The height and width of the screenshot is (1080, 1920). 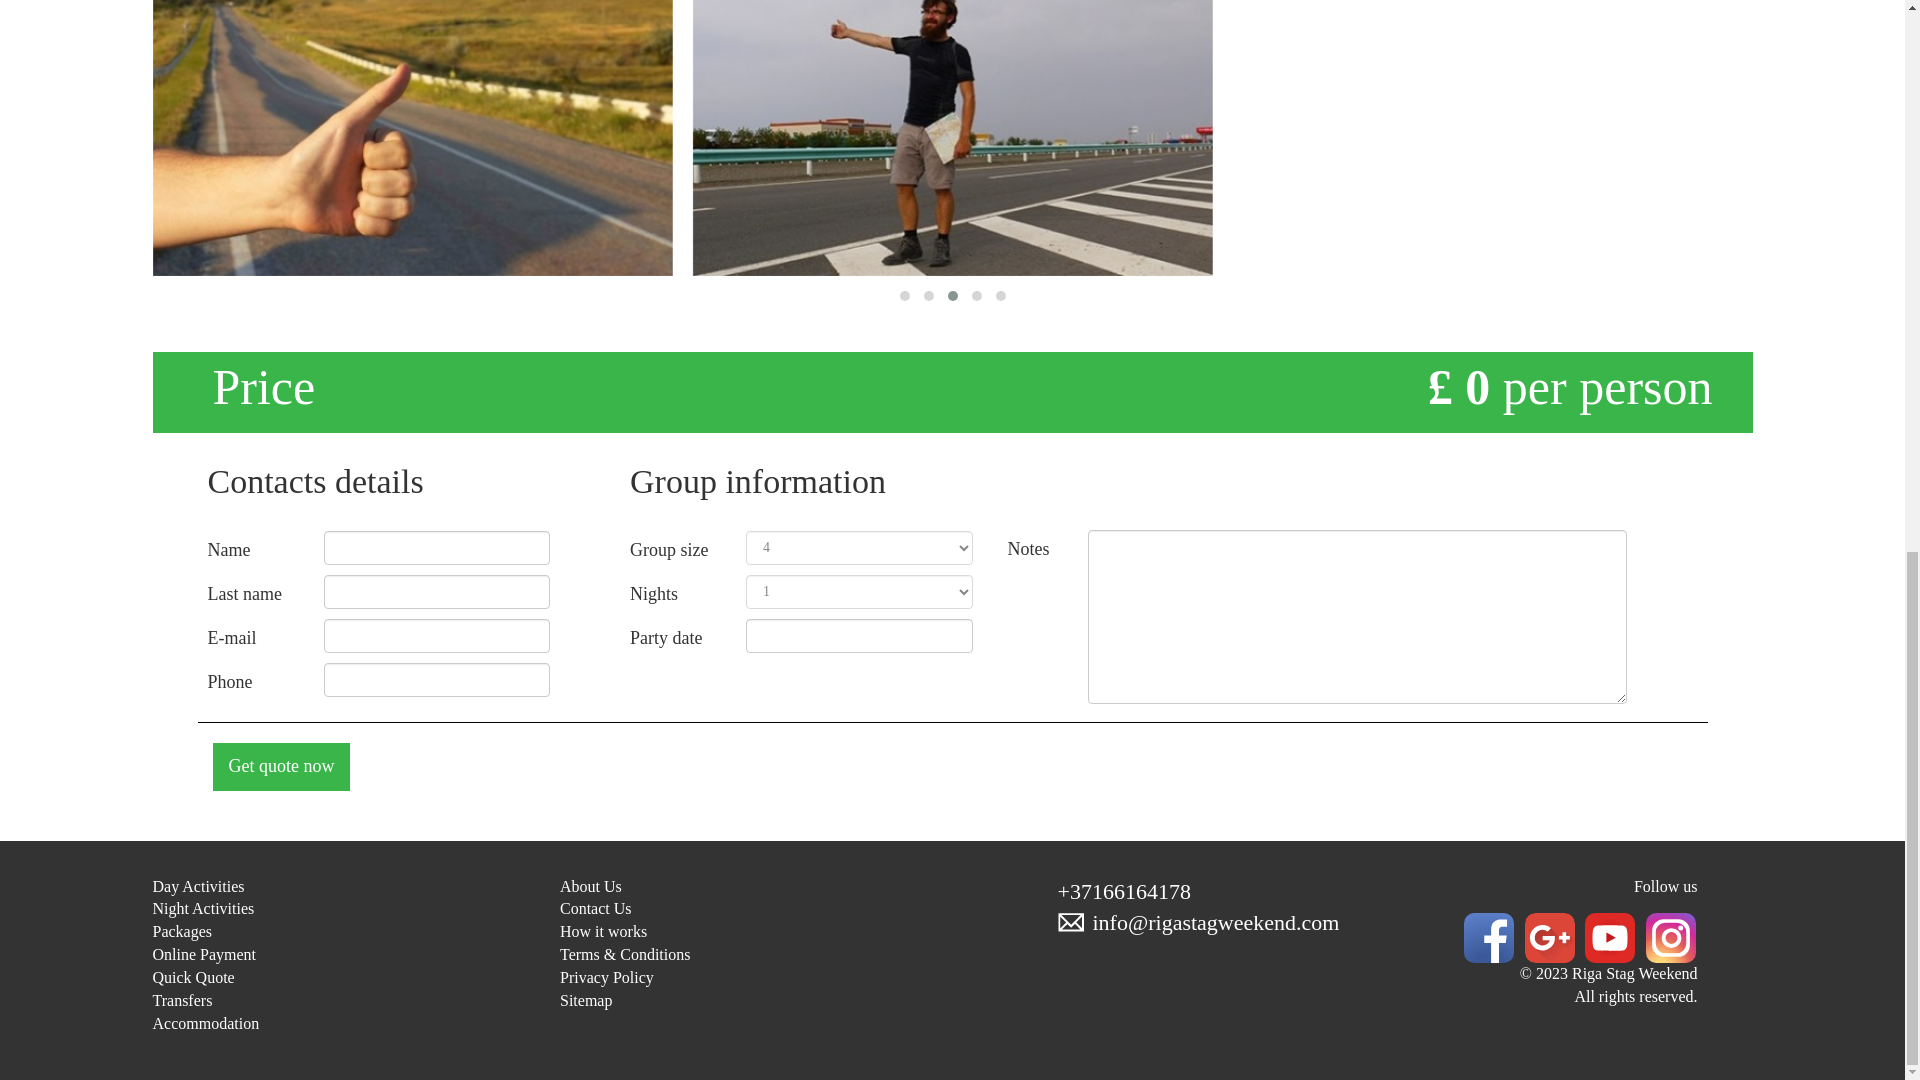 I want to click on Night Activities, so click(x=202, y=908).